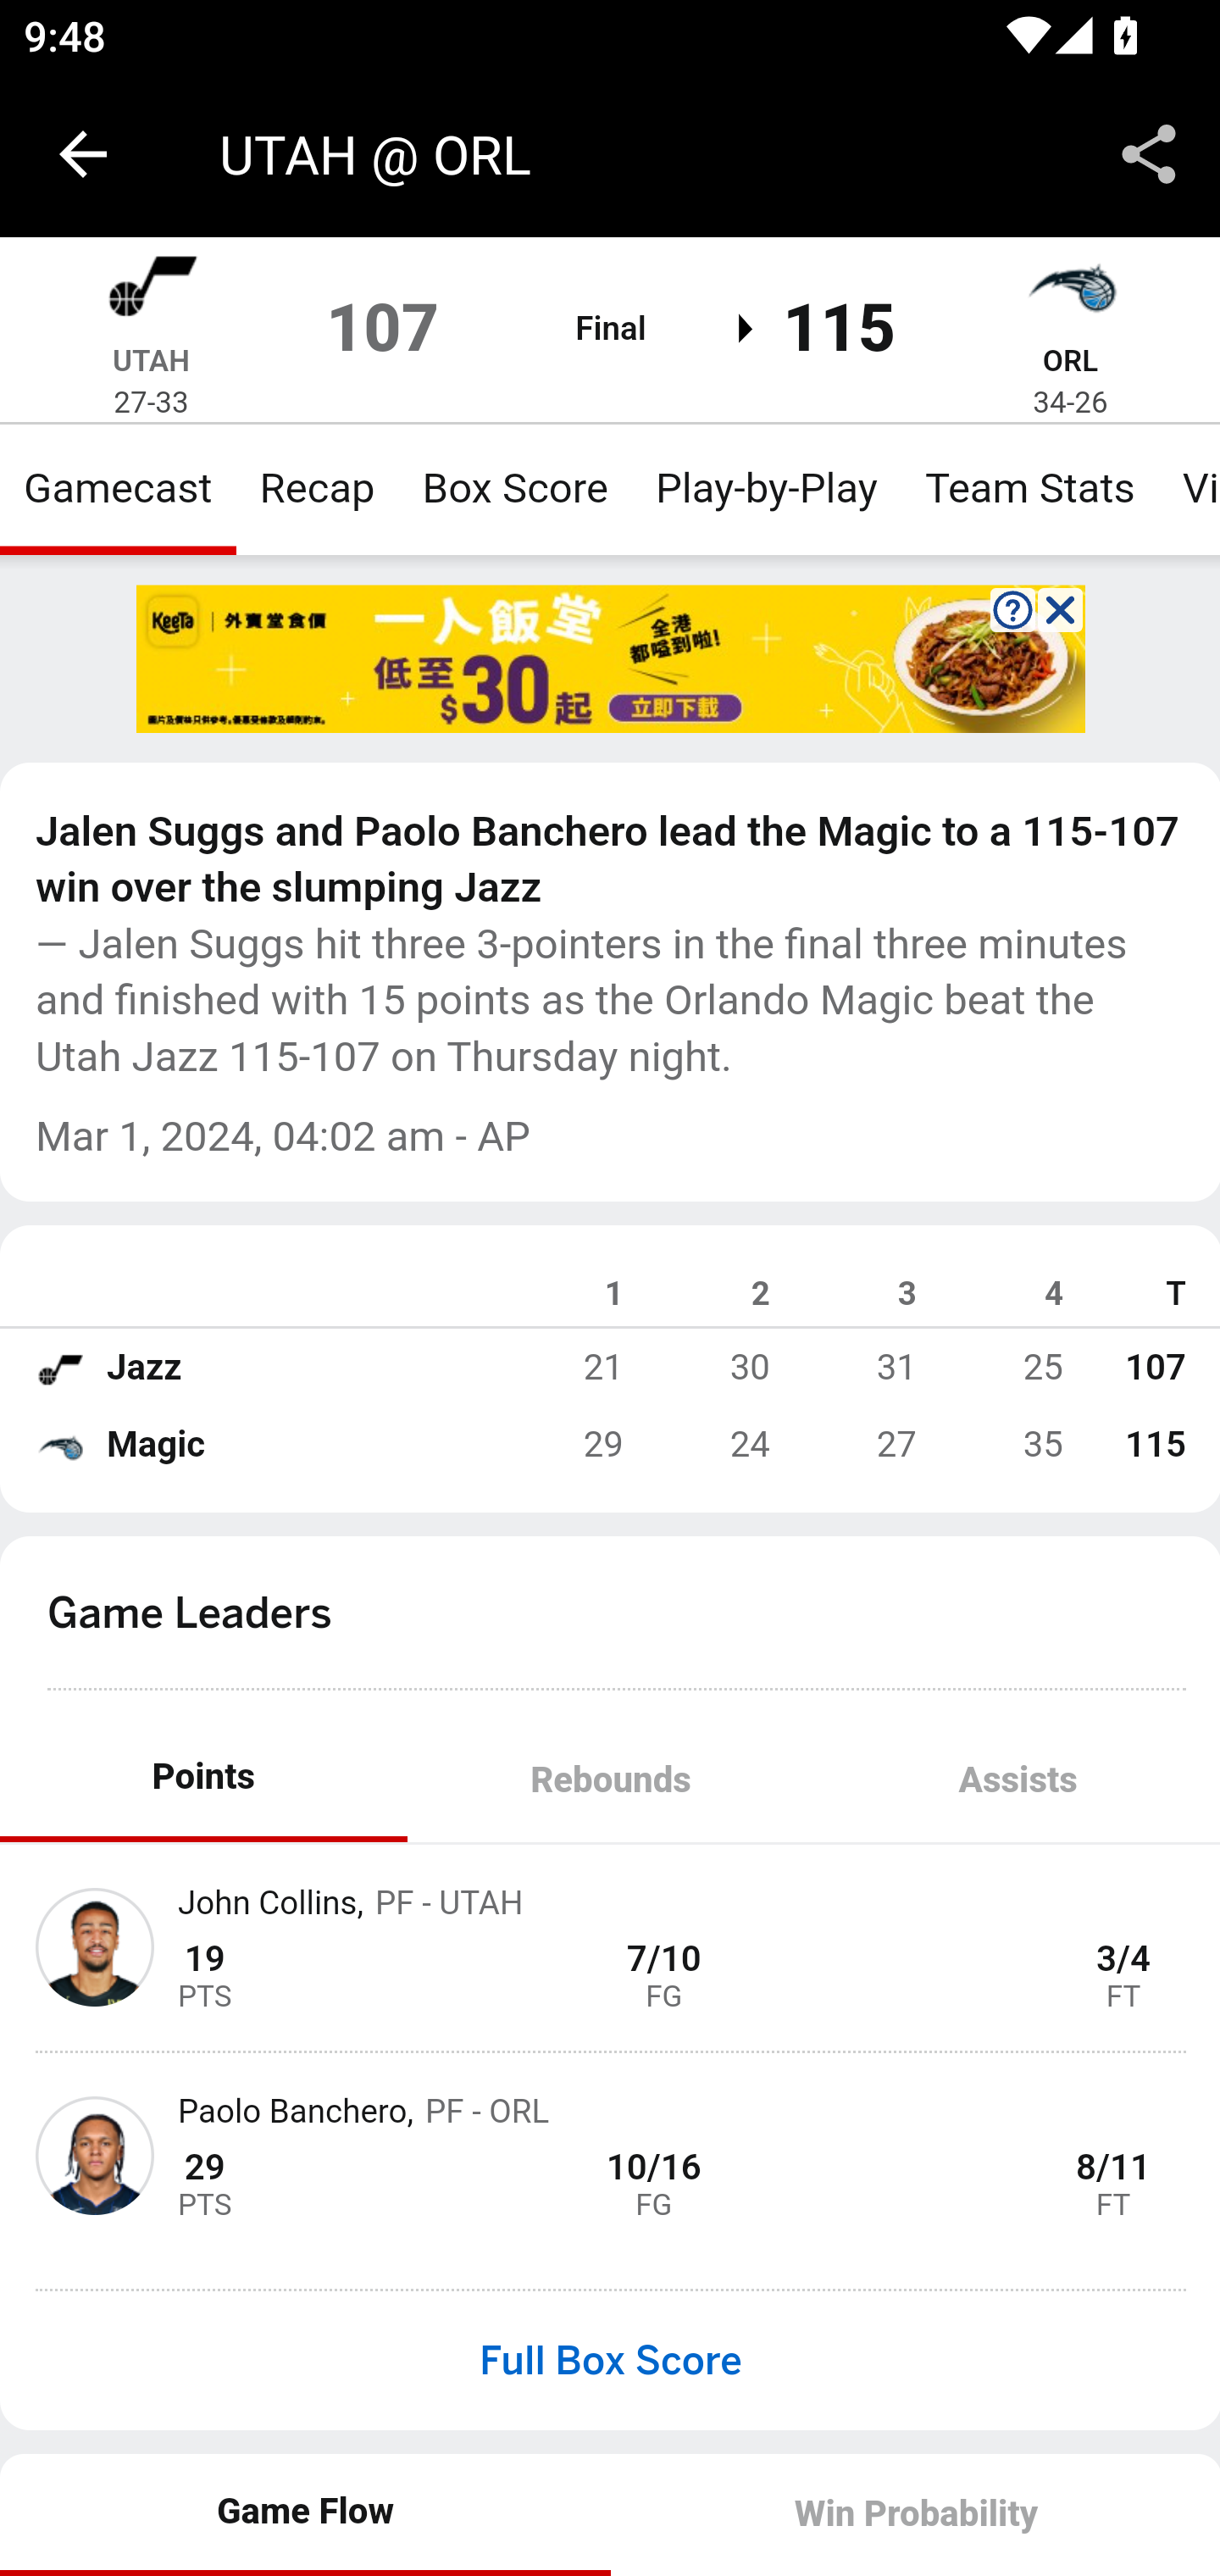  Describe the element at coordinates (119, 488) in the screenshot. I see `Gamecast` at that location.